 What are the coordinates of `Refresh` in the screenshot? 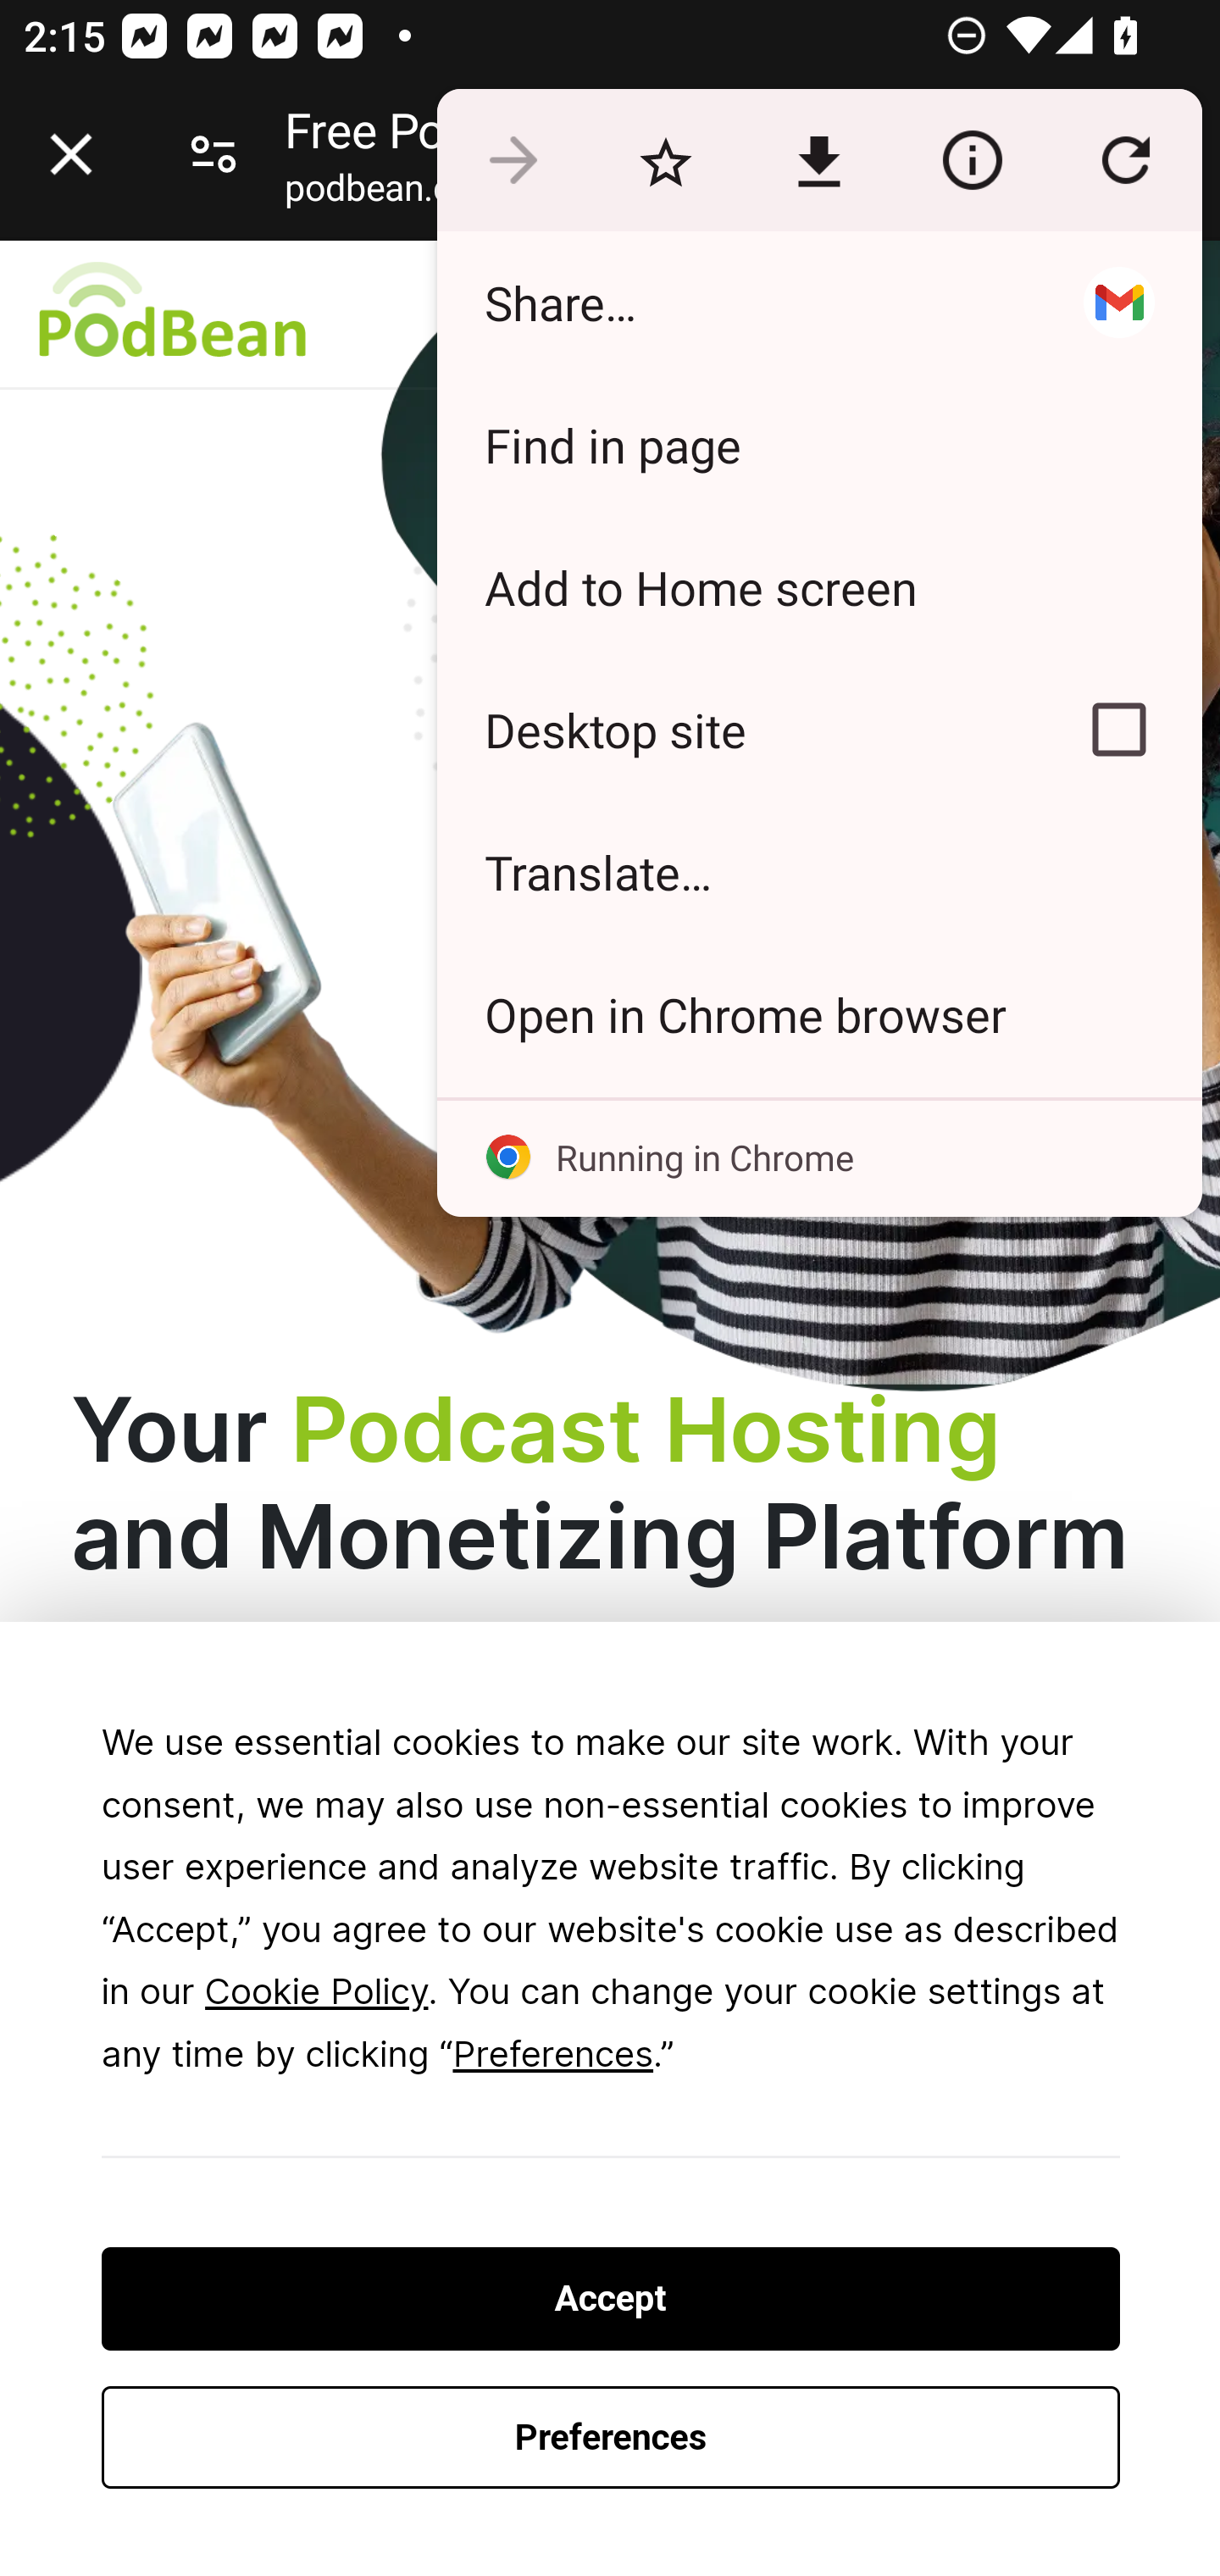 It's located at (1125, 161).